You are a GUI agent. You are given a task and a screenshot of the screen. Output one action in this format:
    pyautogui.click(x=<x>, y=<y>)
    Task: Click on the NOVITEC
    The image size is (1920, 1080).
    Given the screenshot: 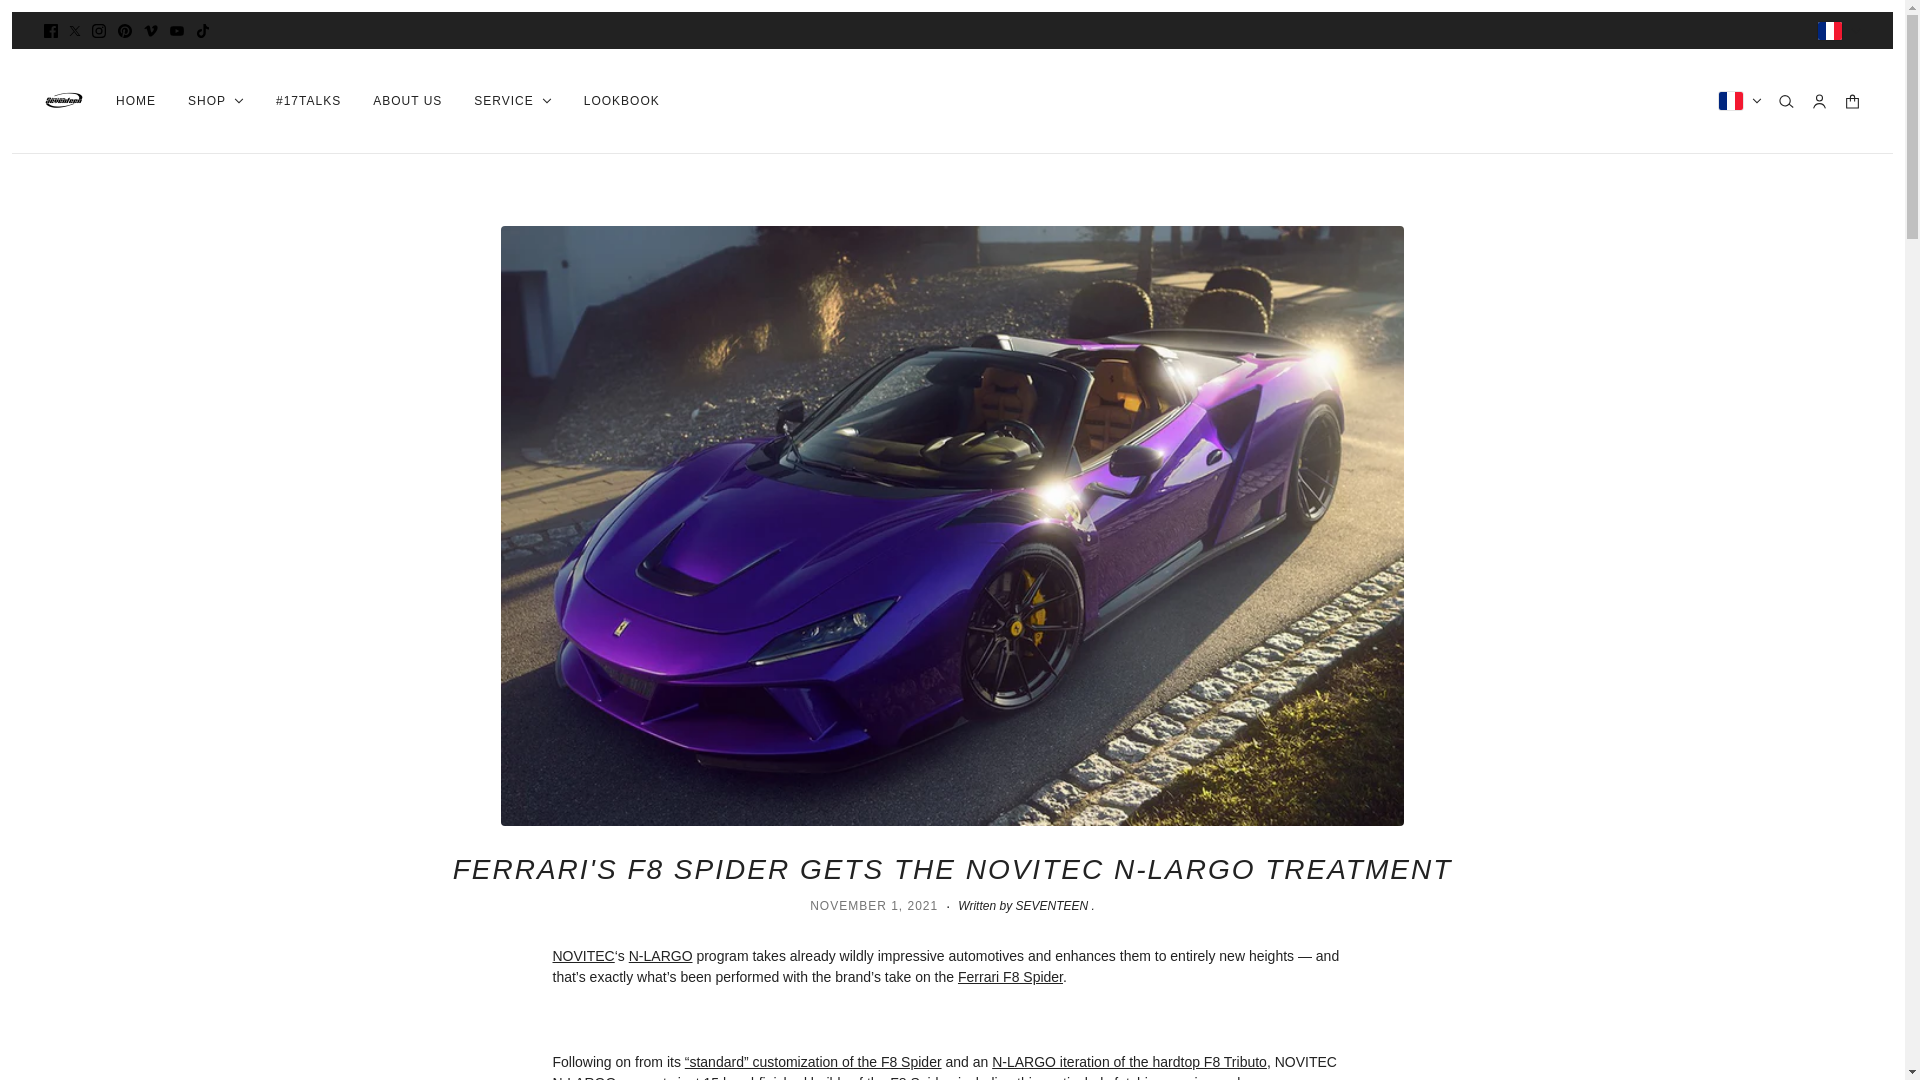 What is the action you would take?
    pyautogui.click(x=583, y=956)
    